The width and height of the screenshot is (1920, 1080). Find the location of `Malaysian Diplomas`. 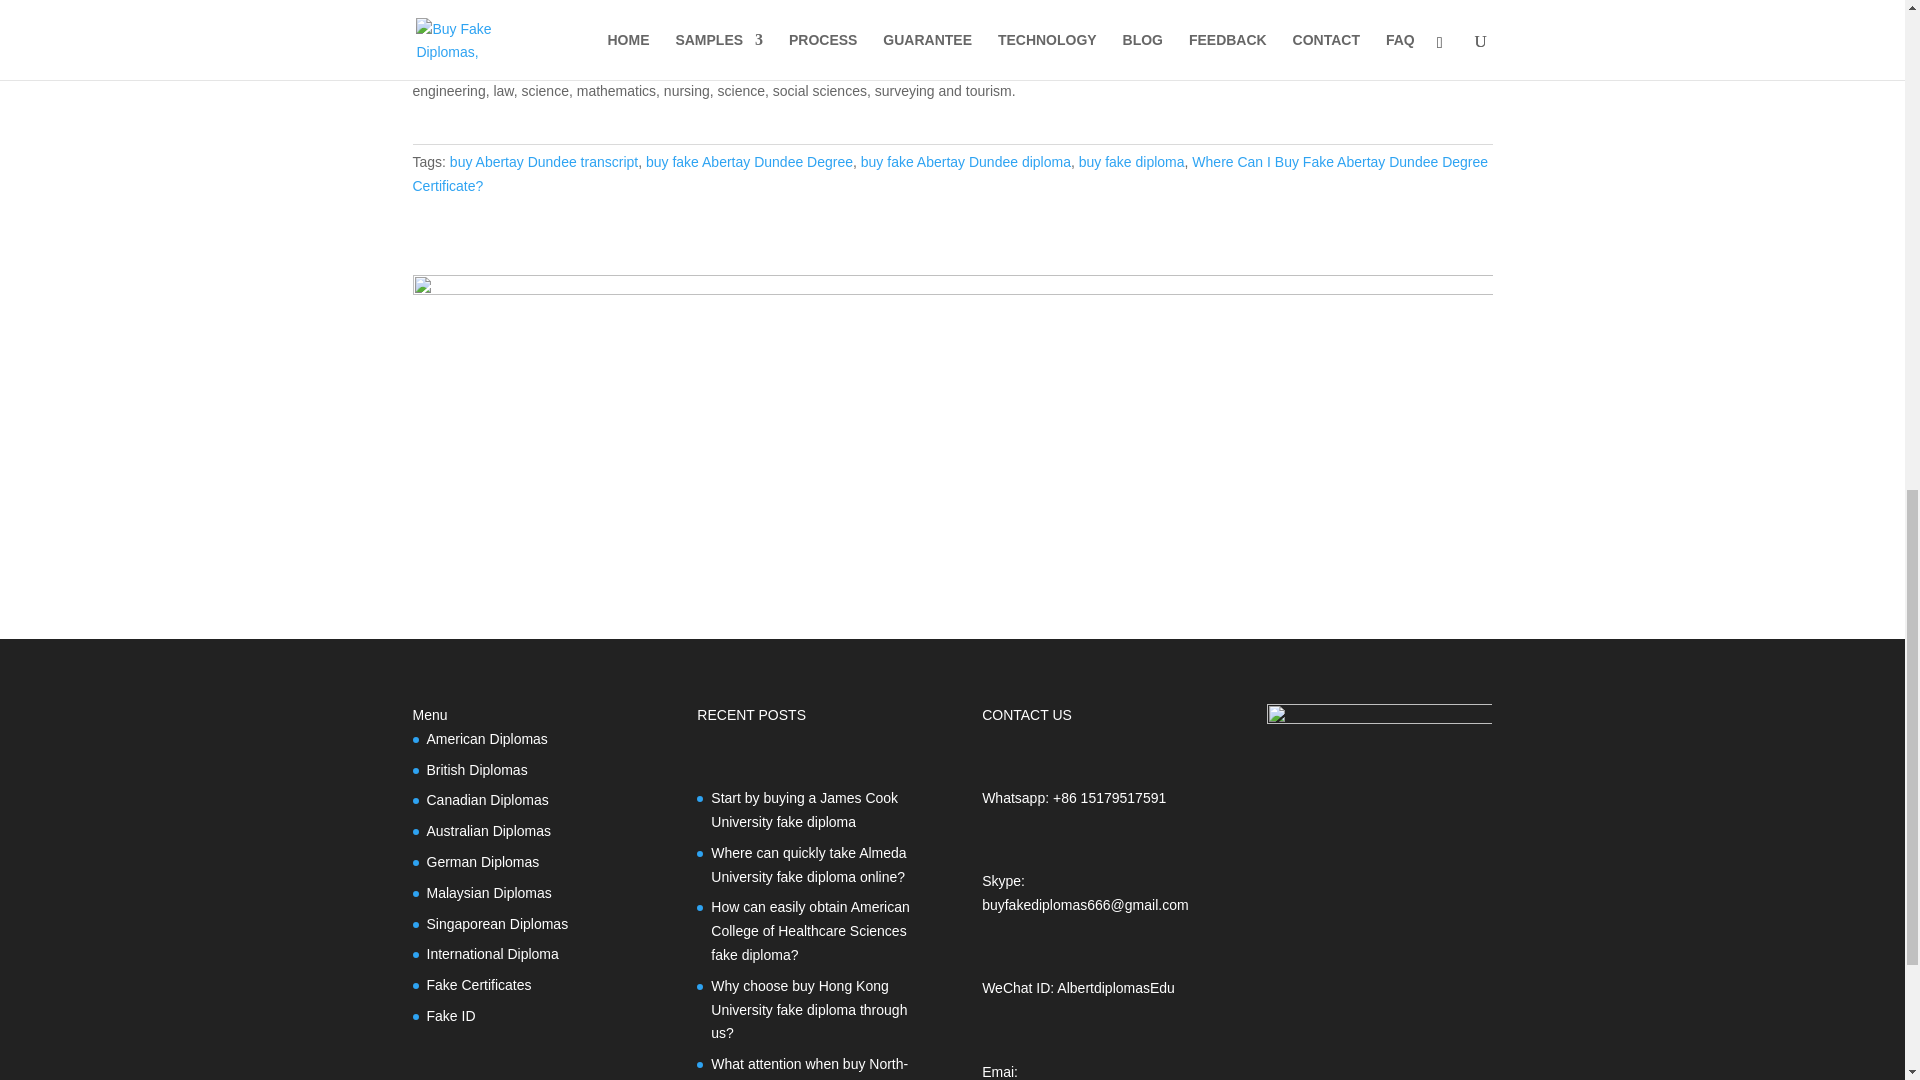

Malaysian Diplomas is located at coordinates (488, 892).